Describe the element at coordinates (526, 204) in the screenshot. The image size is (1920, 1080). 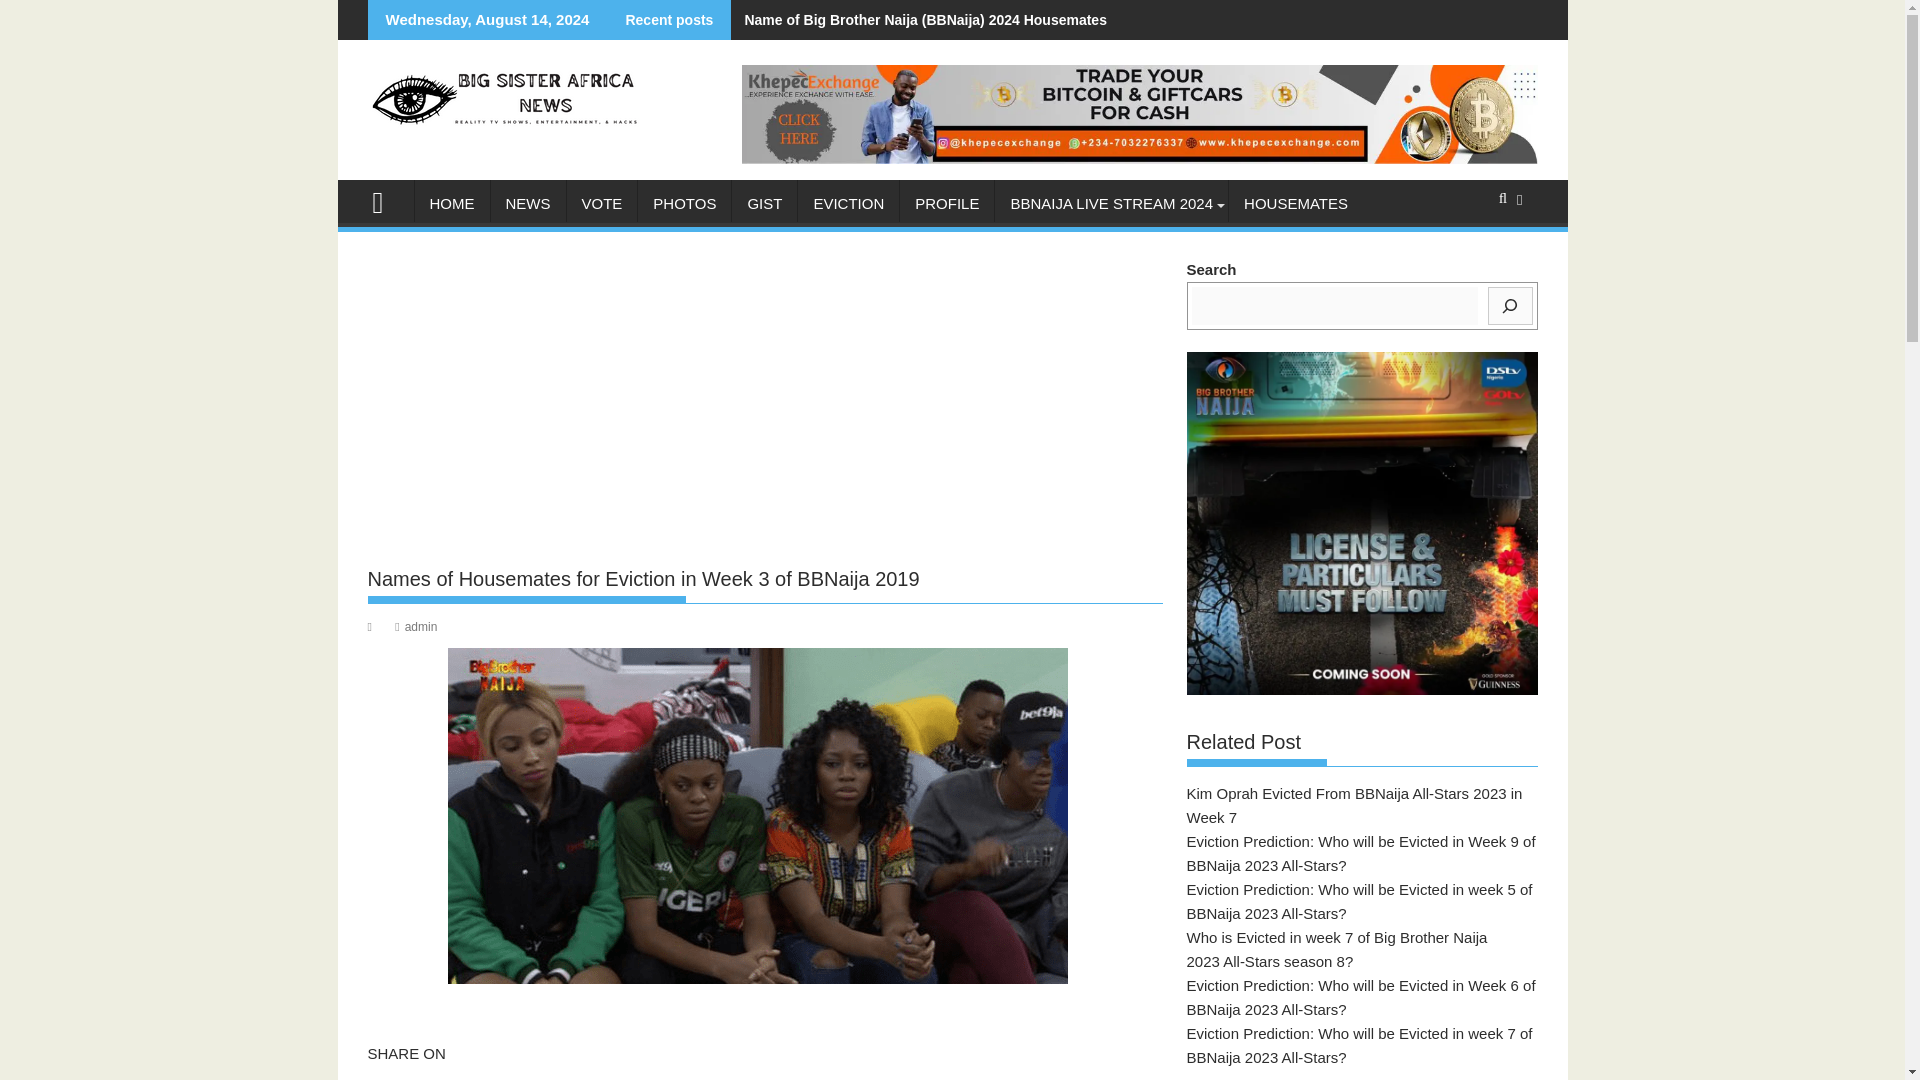
I see `NEWS` at that location.